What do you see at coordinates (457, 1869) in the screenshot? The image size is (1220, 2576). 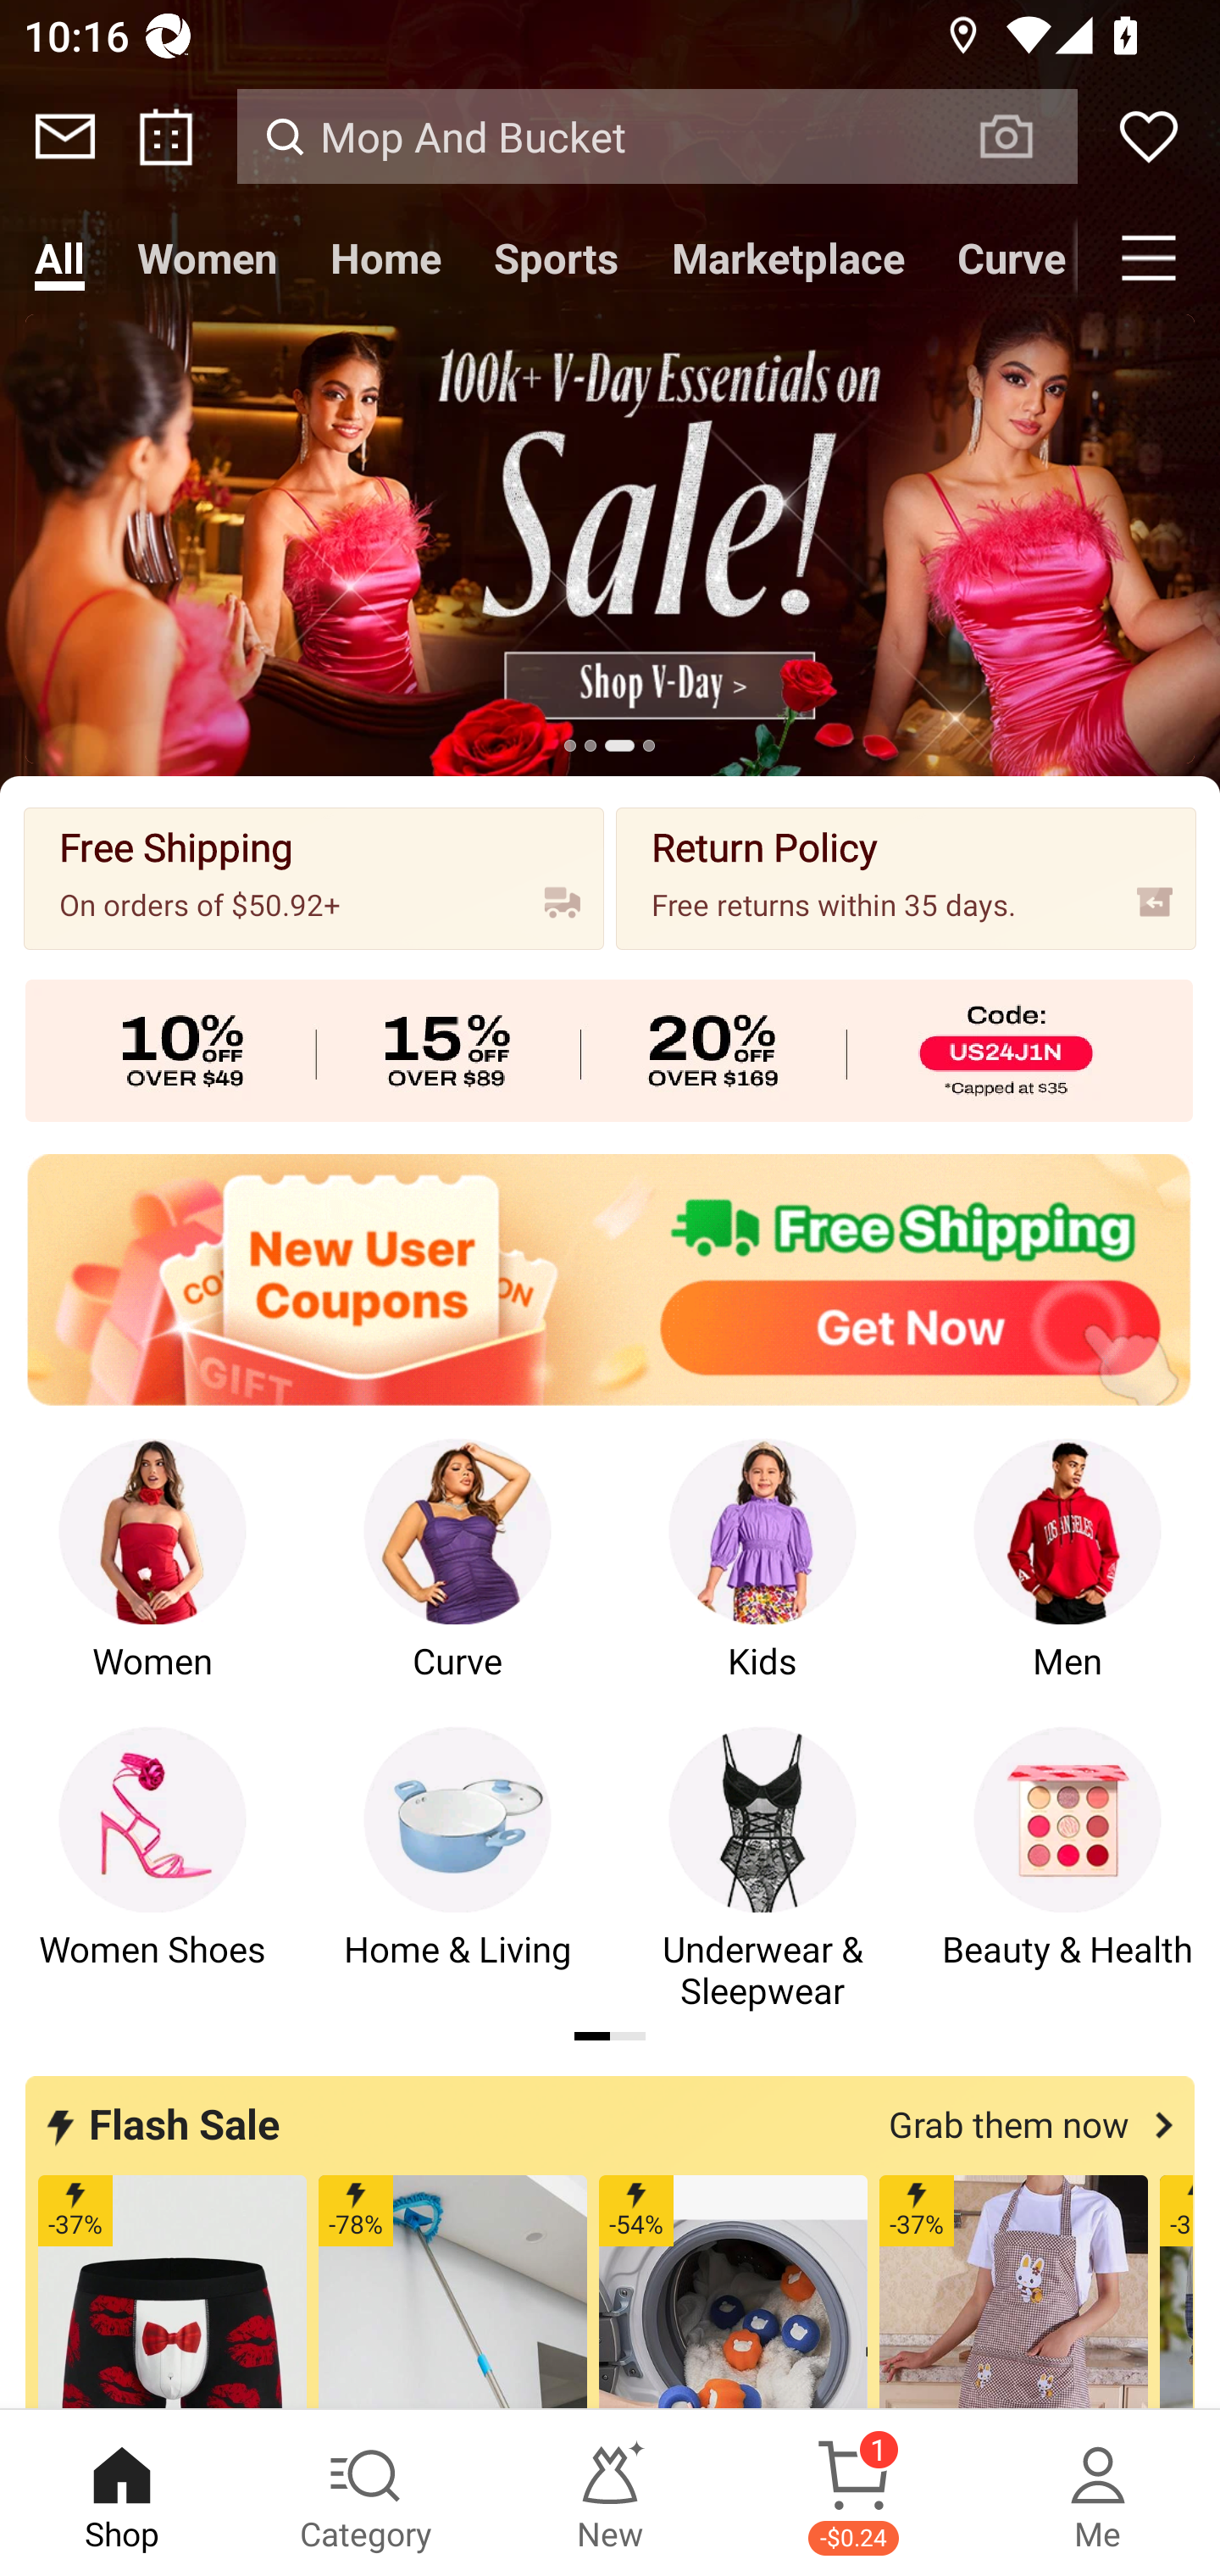 I see `Home & Living` at bounding box center [457, 1869].